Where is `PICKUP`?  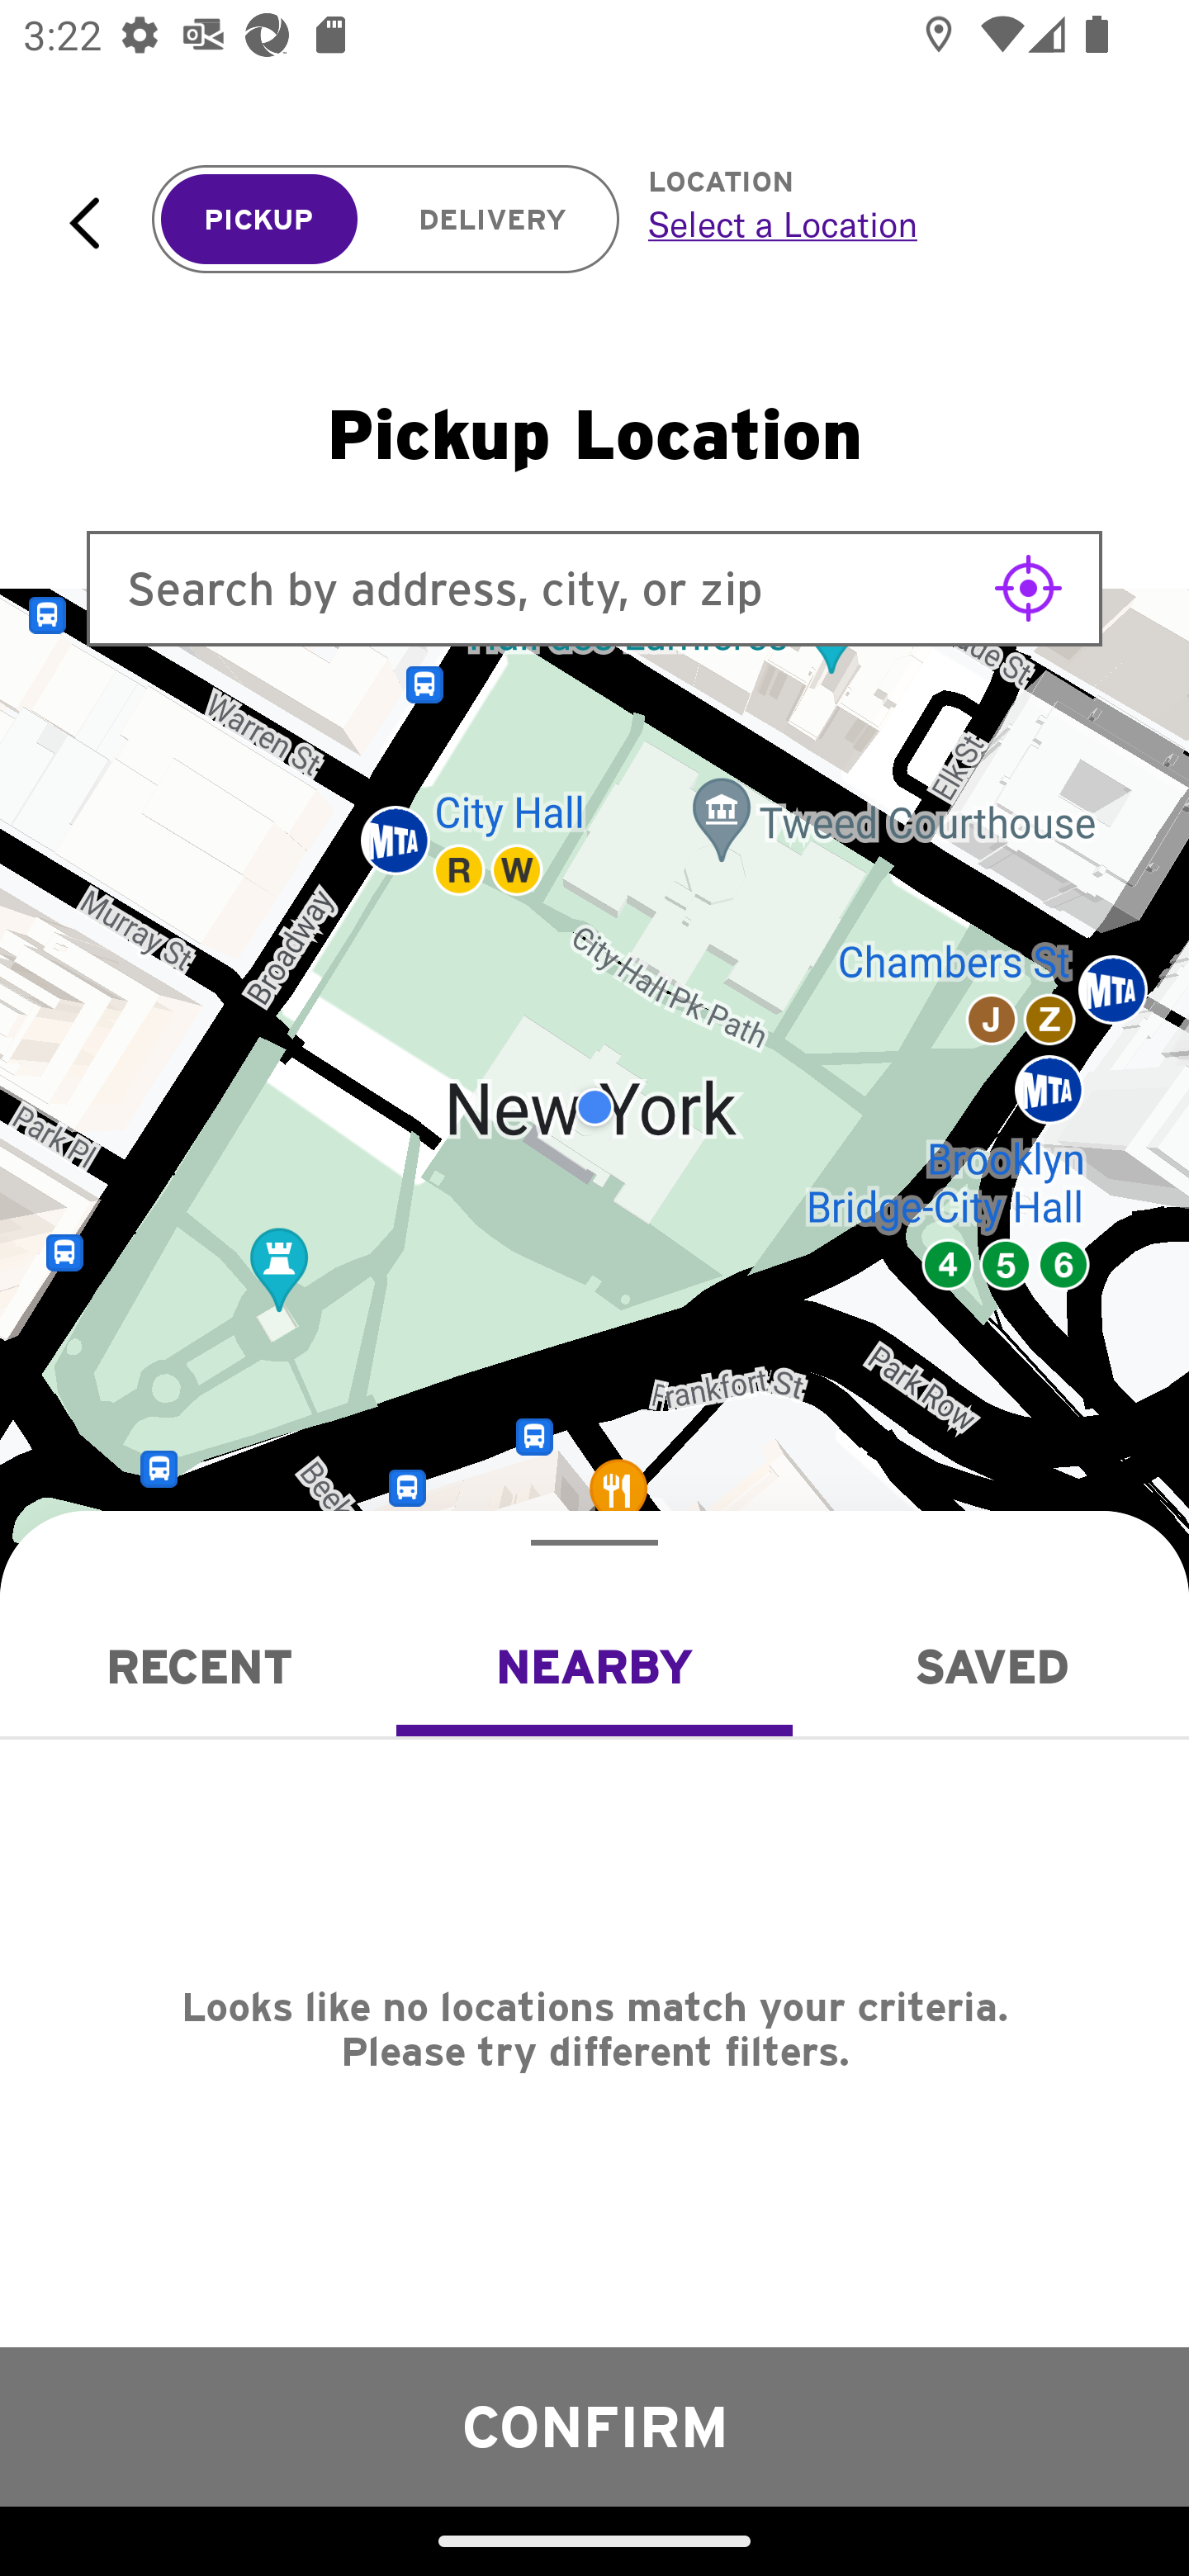 PICKUP is located at coordinates (259, 220).